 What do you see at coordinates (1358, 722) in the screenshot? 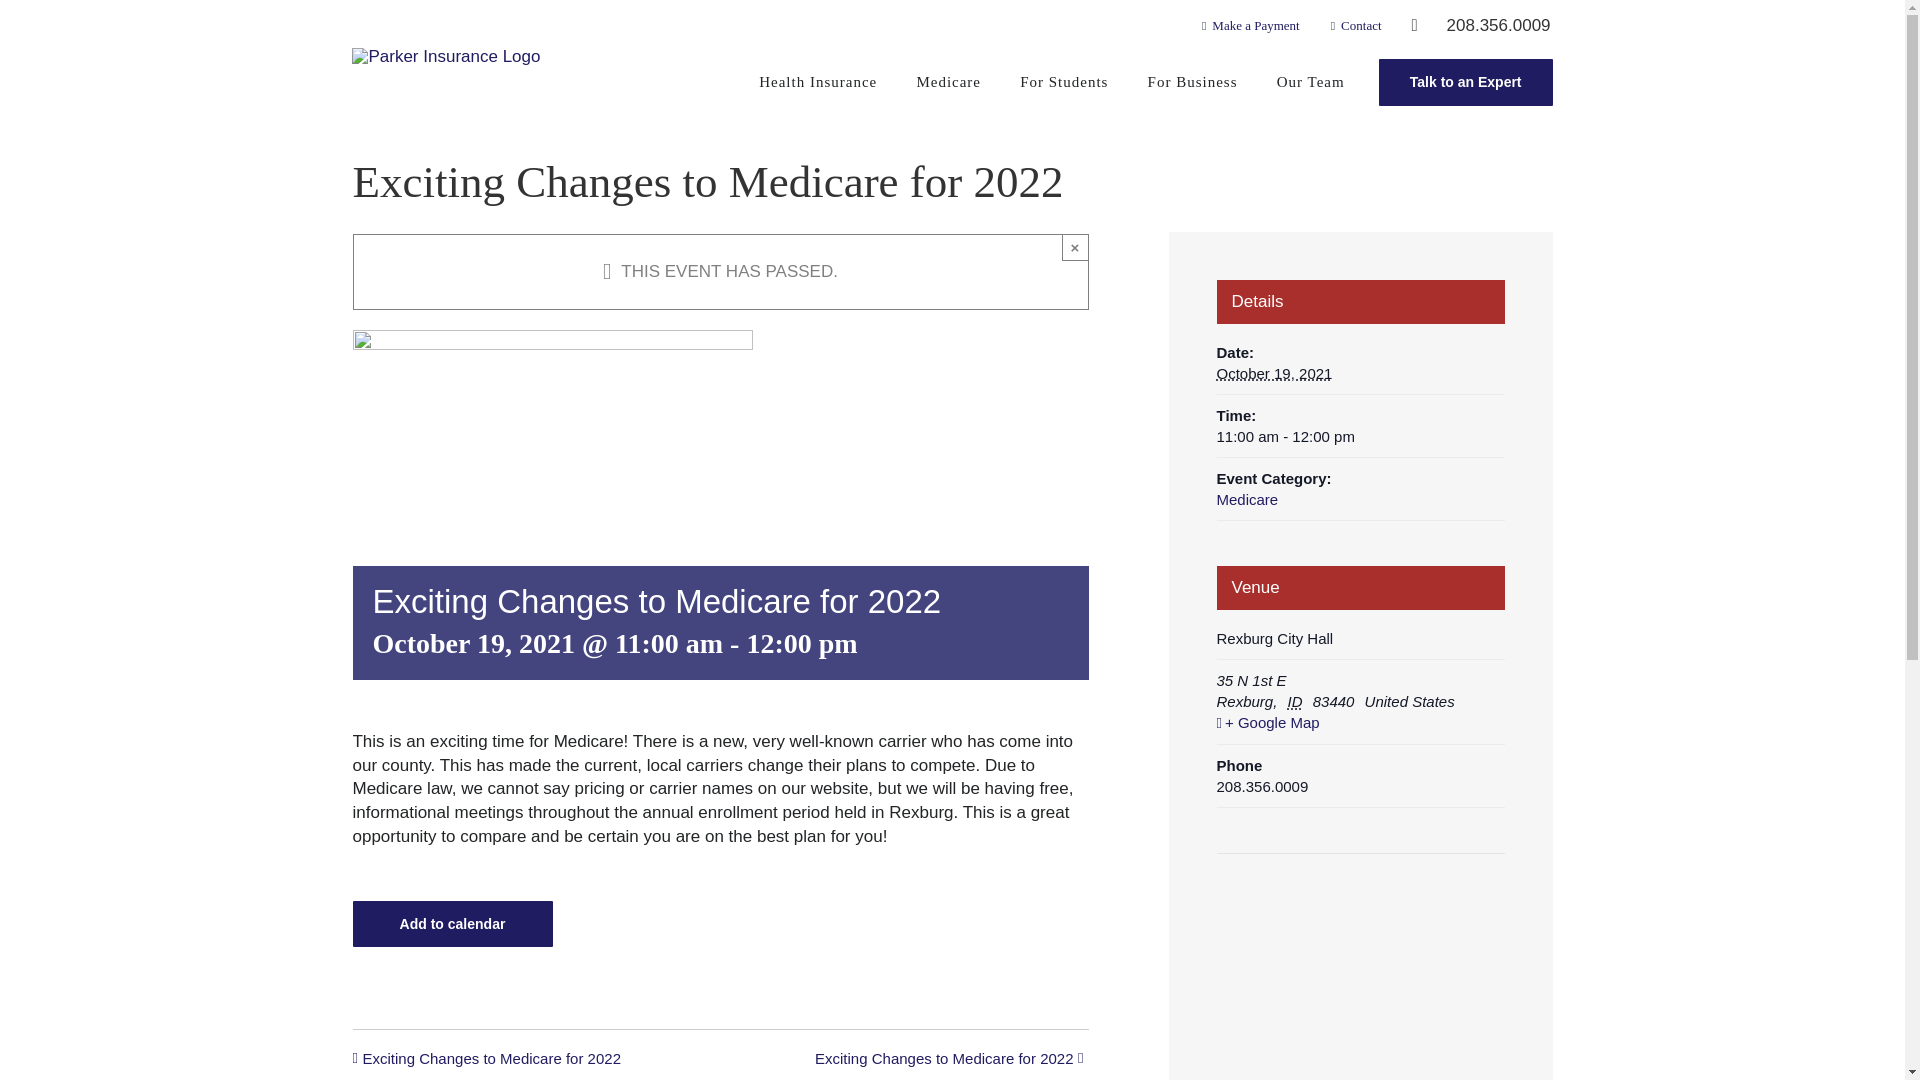
I see `Click to view a Google Map` at bounding box center [1358, 722].